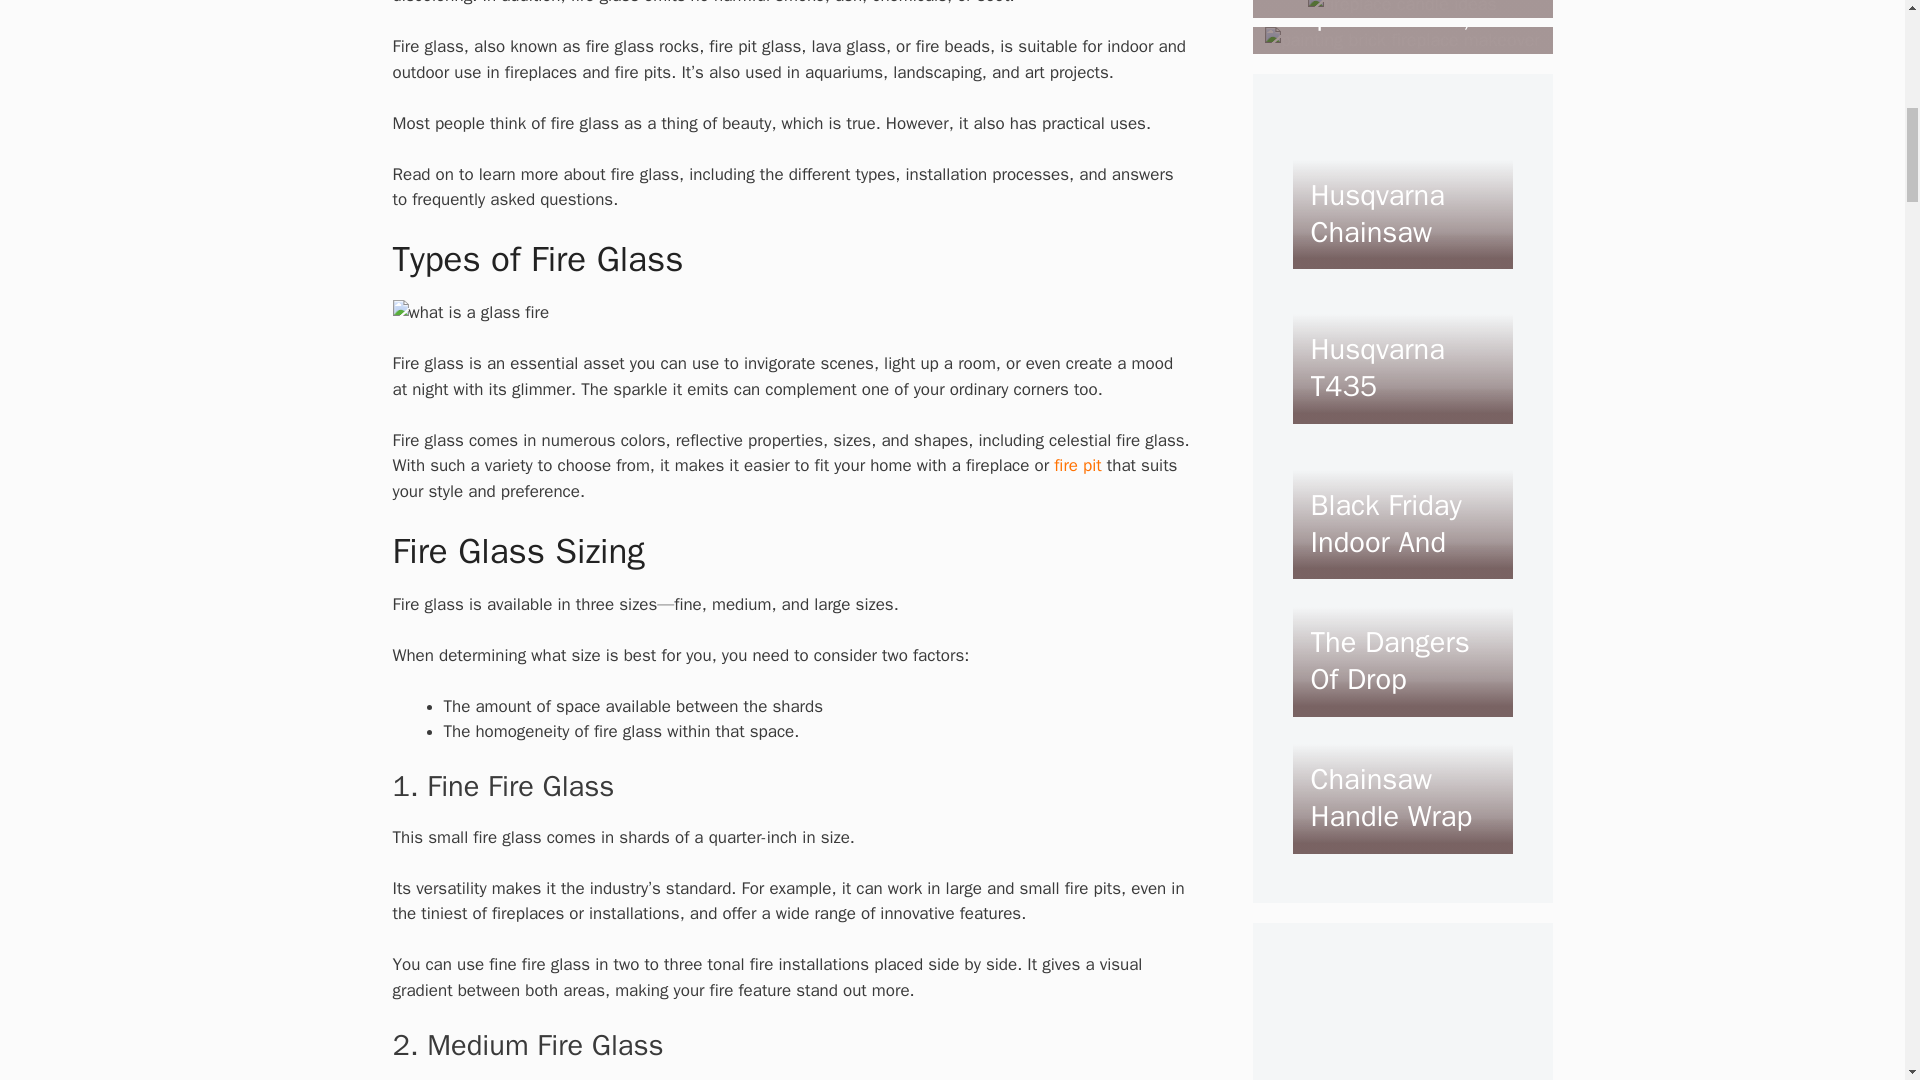  What do you see at coordinates (1376, 18) in the screenshot?
I see `25 Stunning Fireplace TV Wall Ideas, Tips, and Inspiration` at bounding box center [1376, 18].